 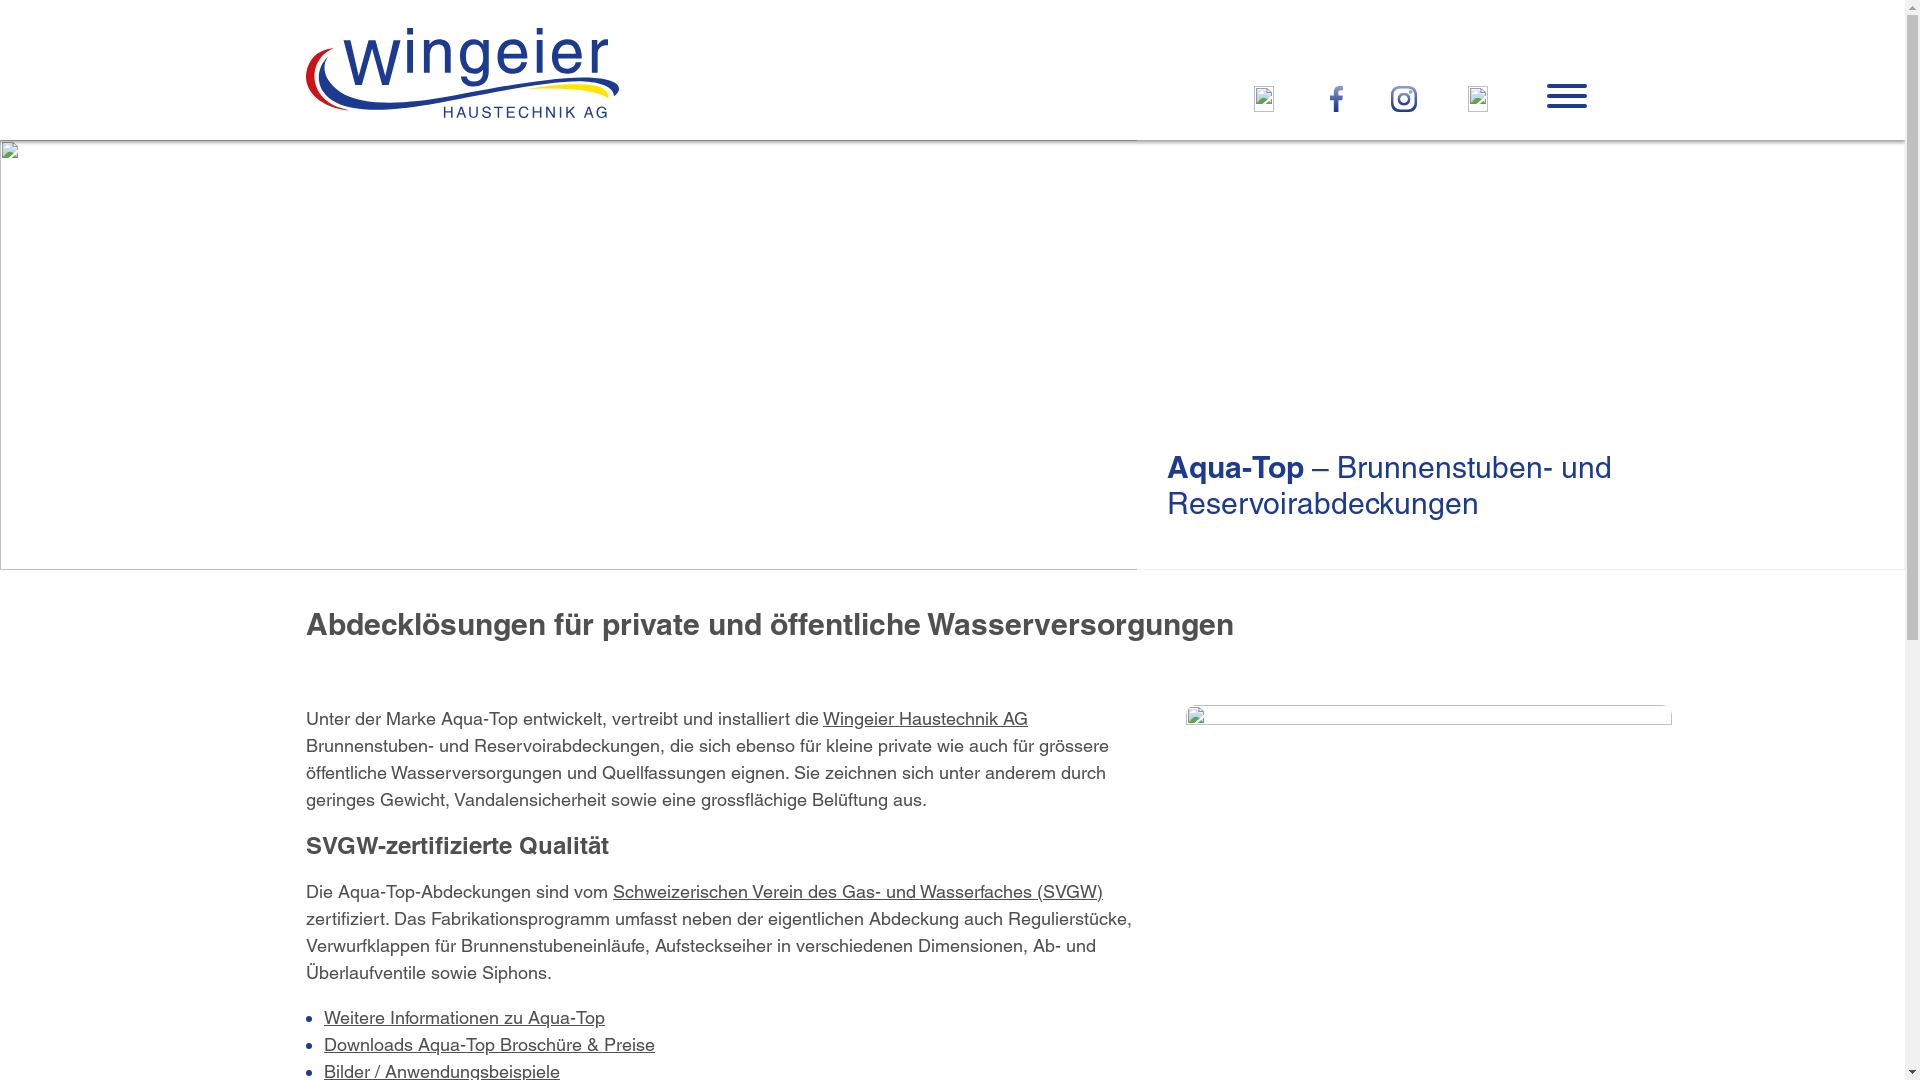 What do you see at coordinates (858, 892) in the screenshot?
I see `Schweizerischen Verein des Gas- und Wasserfaches (SVGW)` at bounding box center [858, 892].